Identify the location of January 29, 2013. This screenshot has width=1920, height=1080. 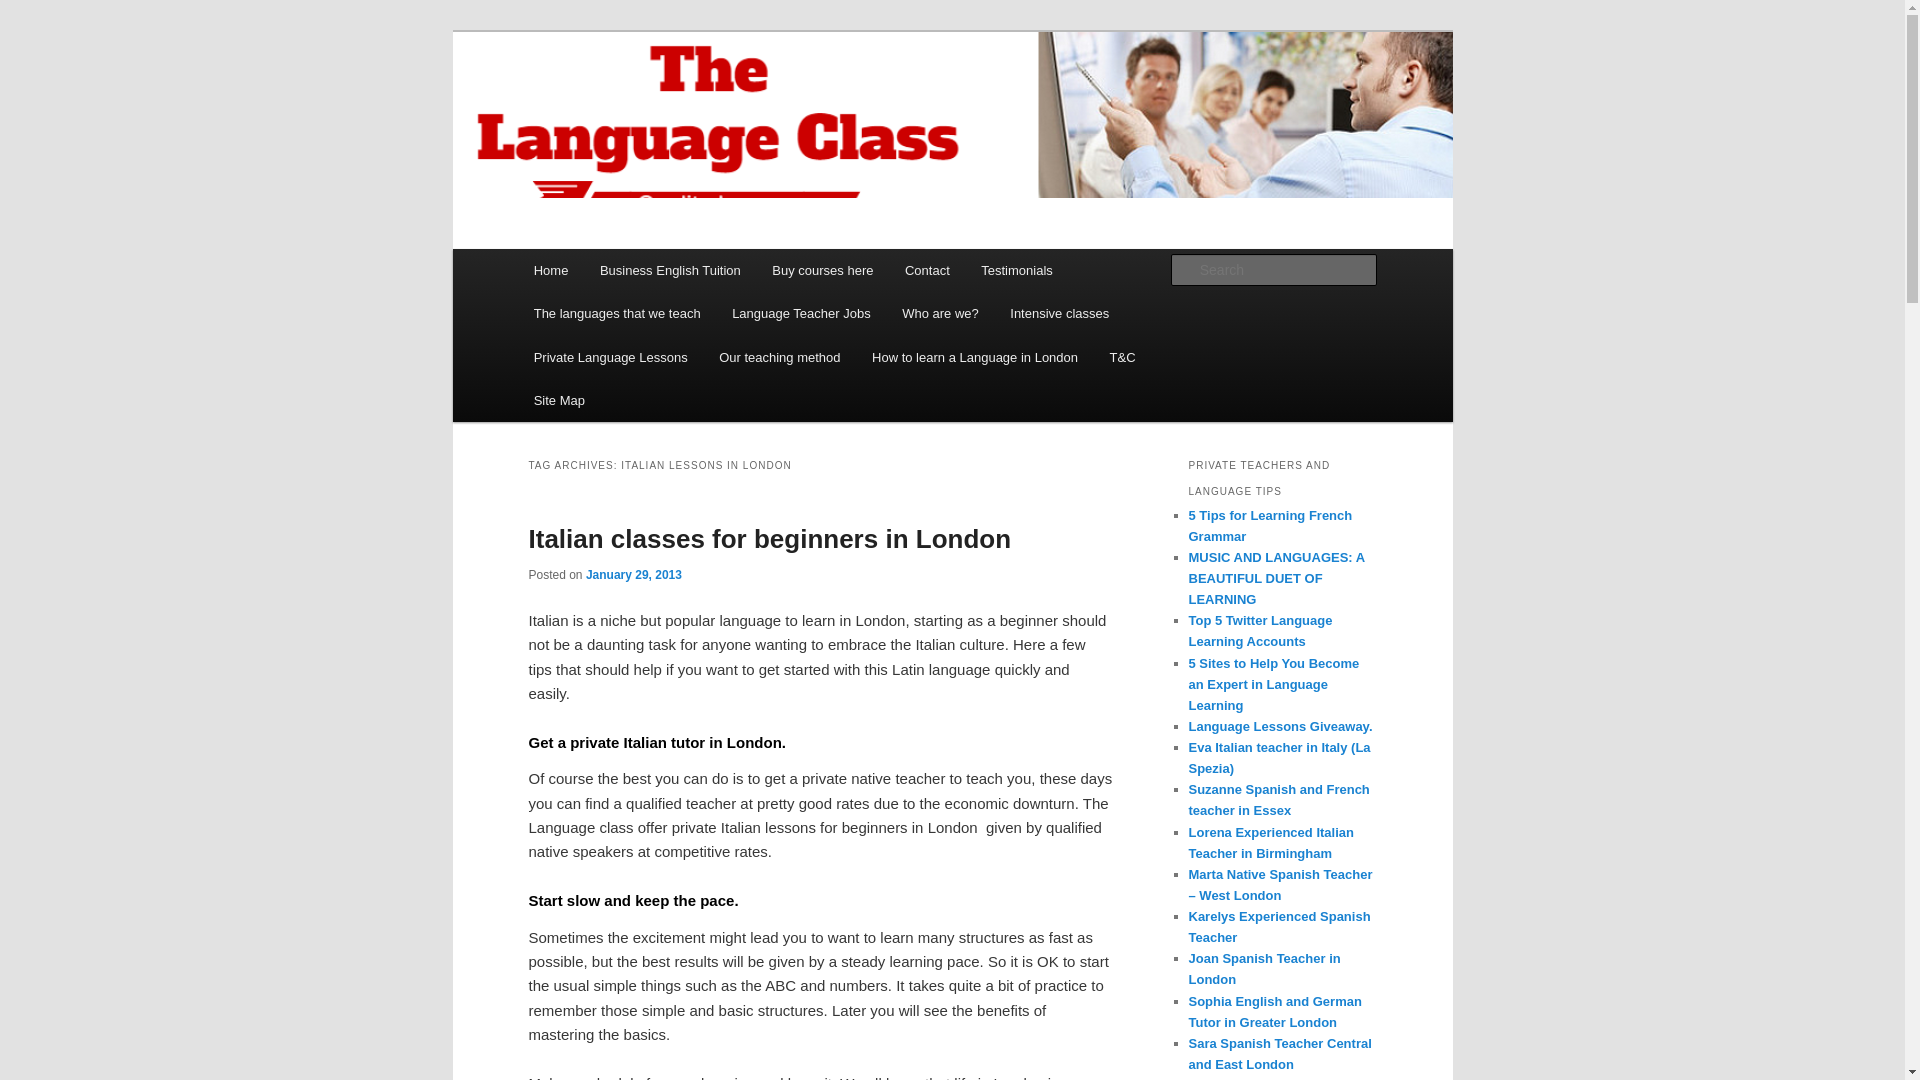
(633, 575).